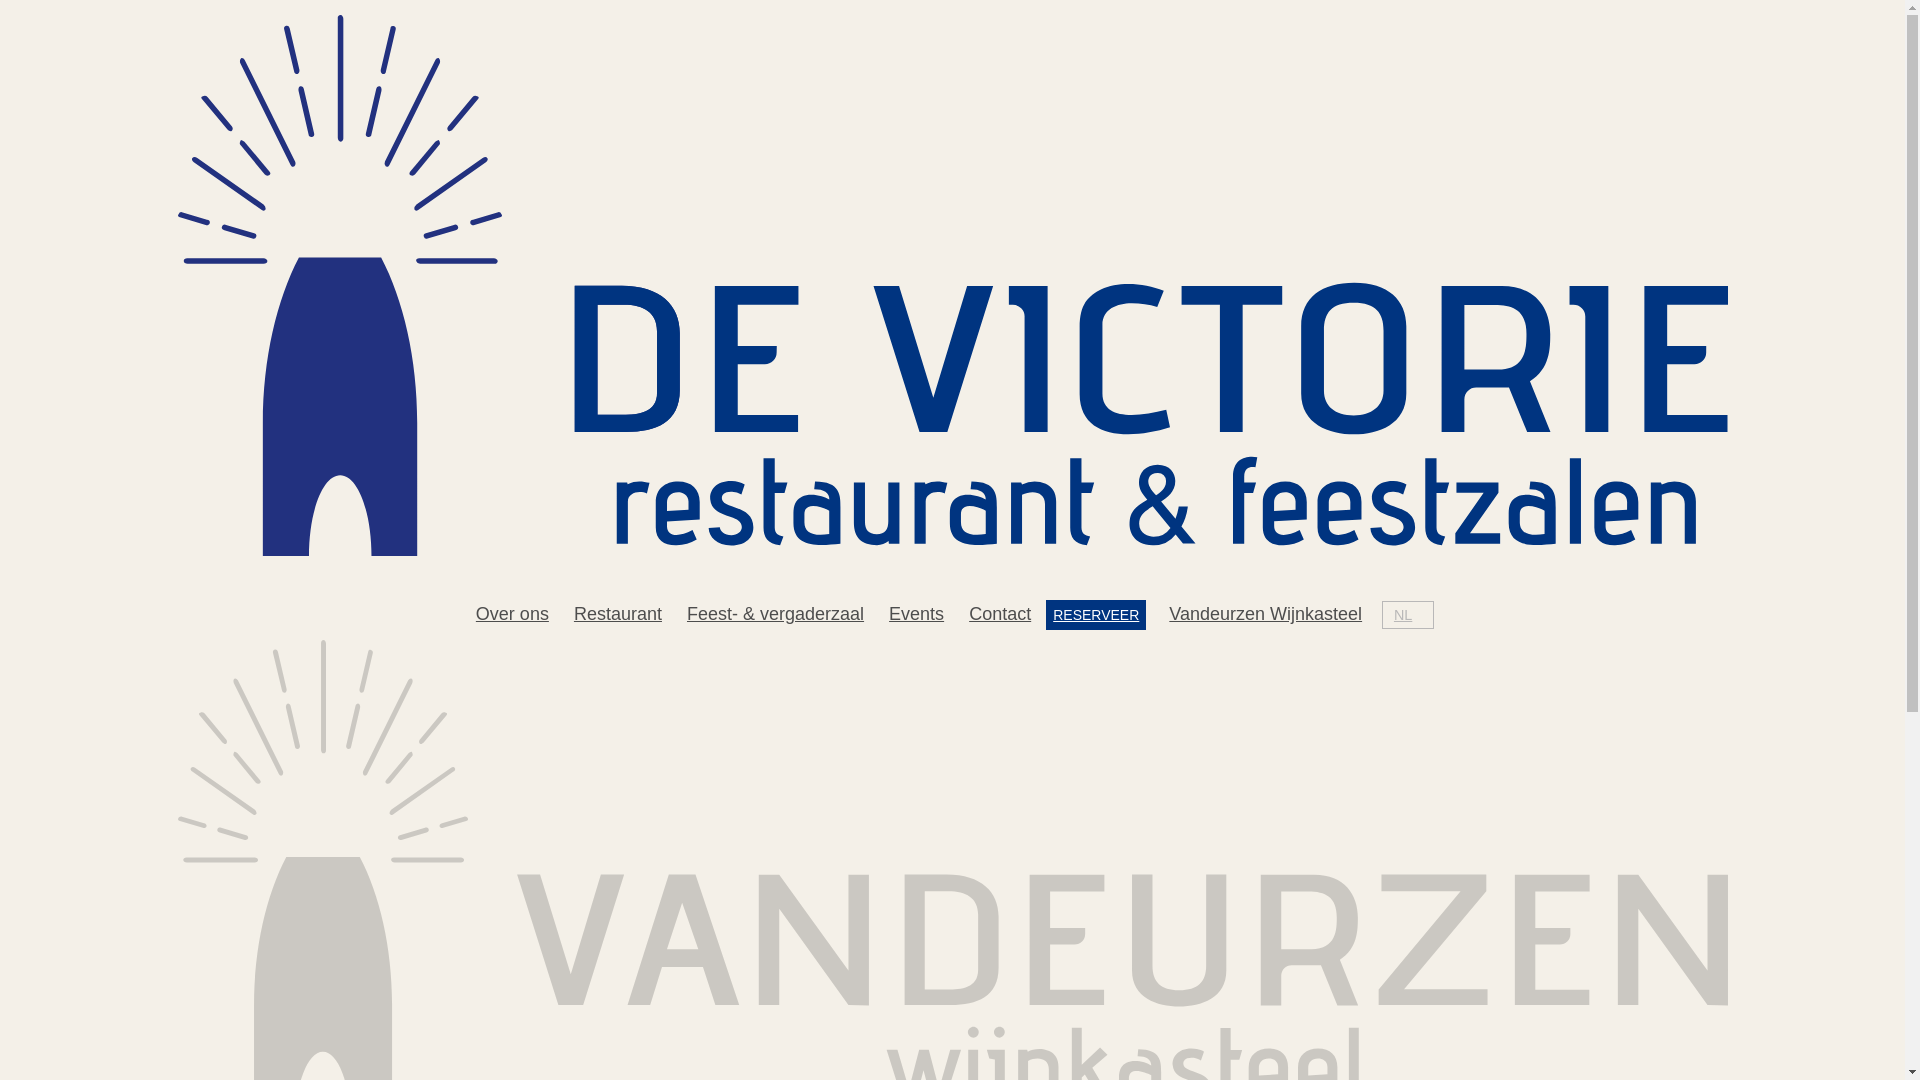 Image resolution: width=1920 pixels, height=1080 pixels. I want to click on NL, so click(1403, 615).